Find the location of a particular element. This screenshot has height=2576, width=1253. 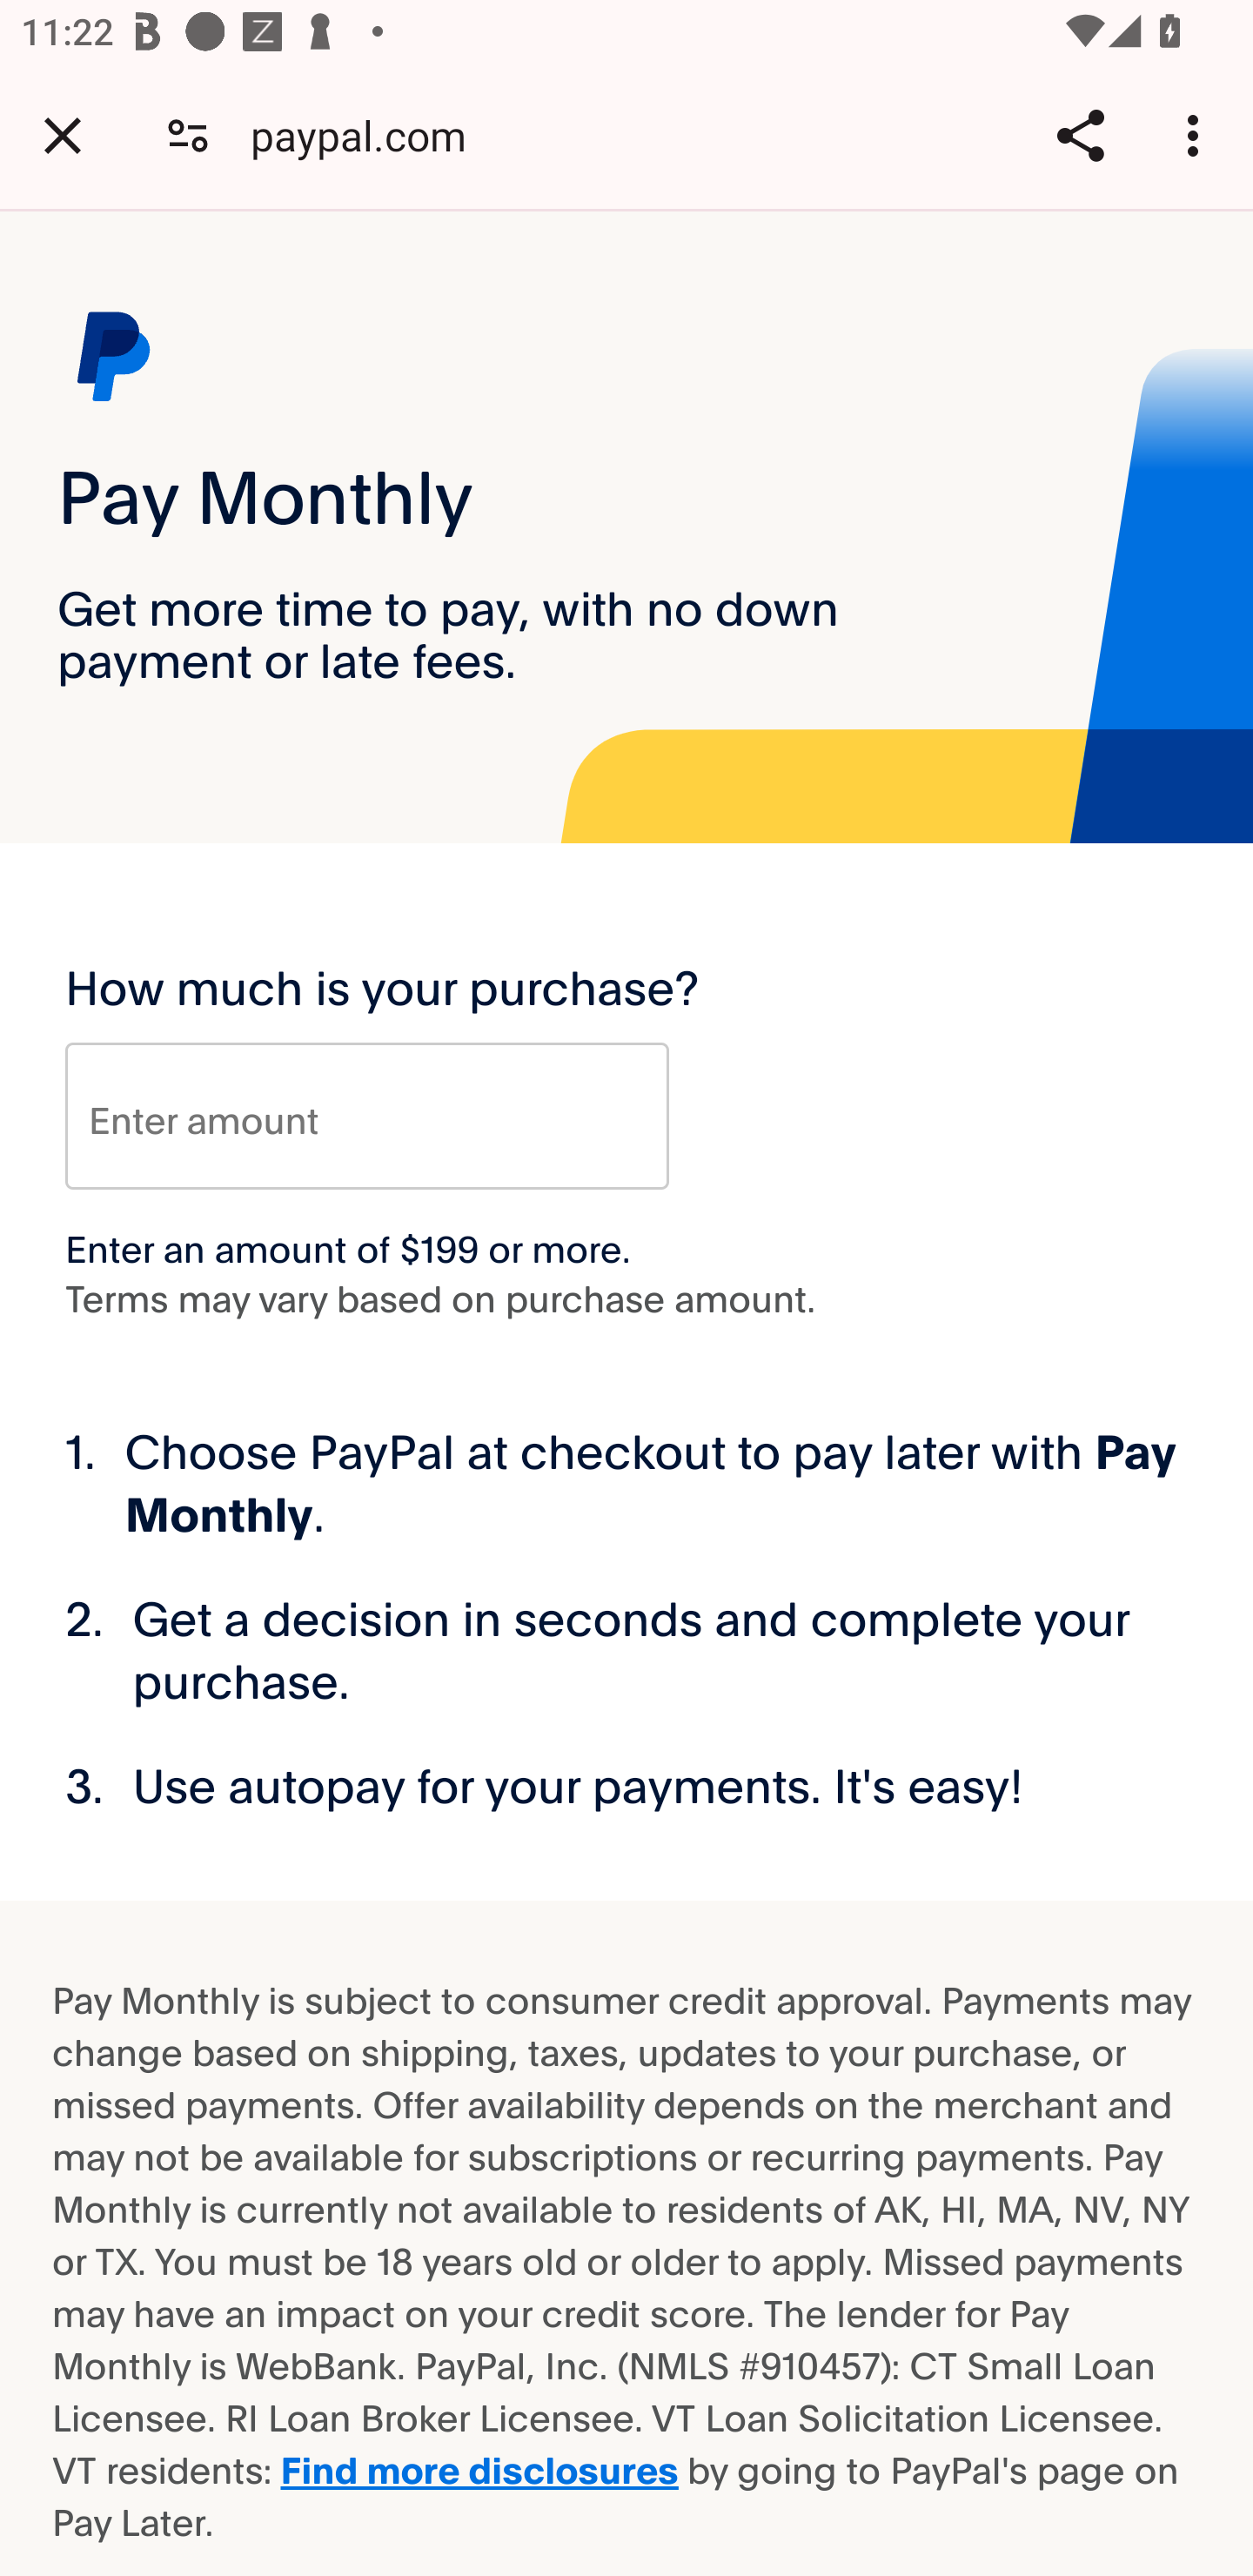

Share is located at coordinates (1080, 135).